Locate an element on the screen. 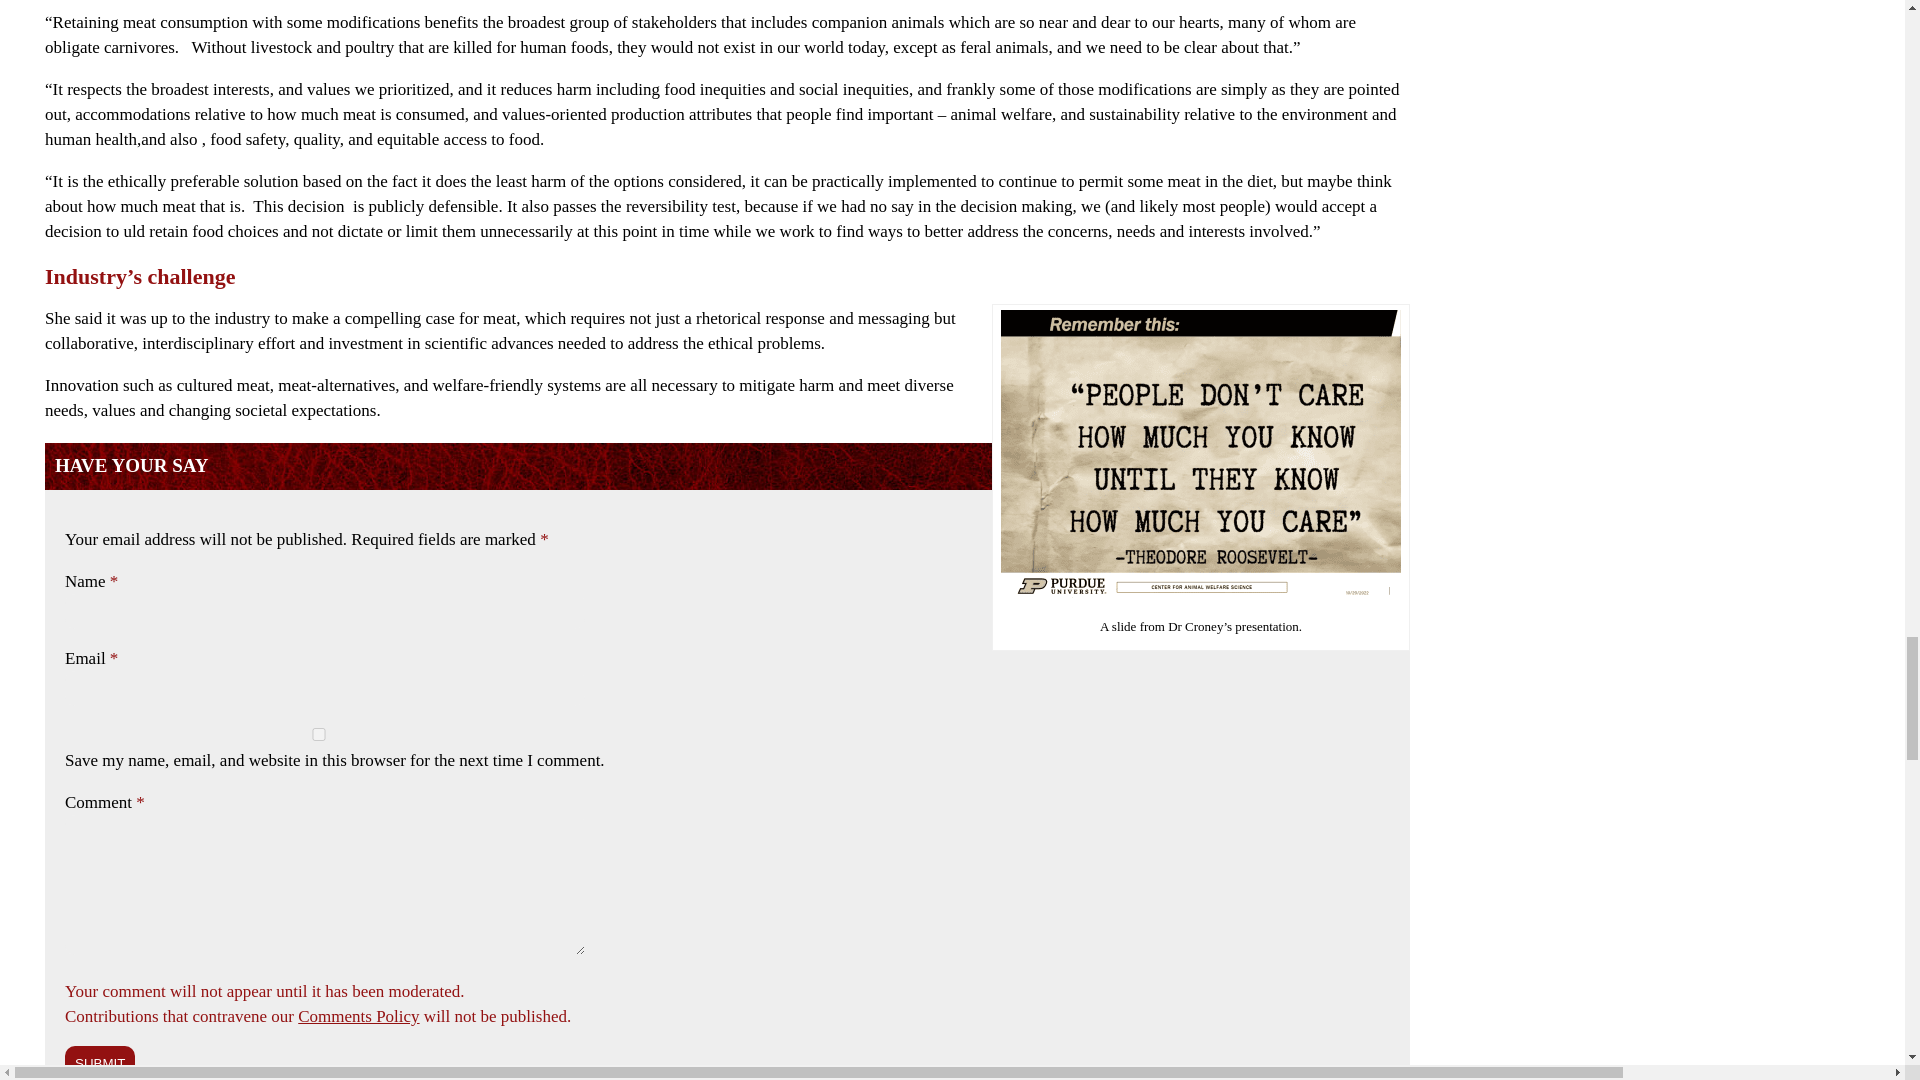 The width and height of the screenshot is (1920, 1080). yes is located at coordinates (318, 734).